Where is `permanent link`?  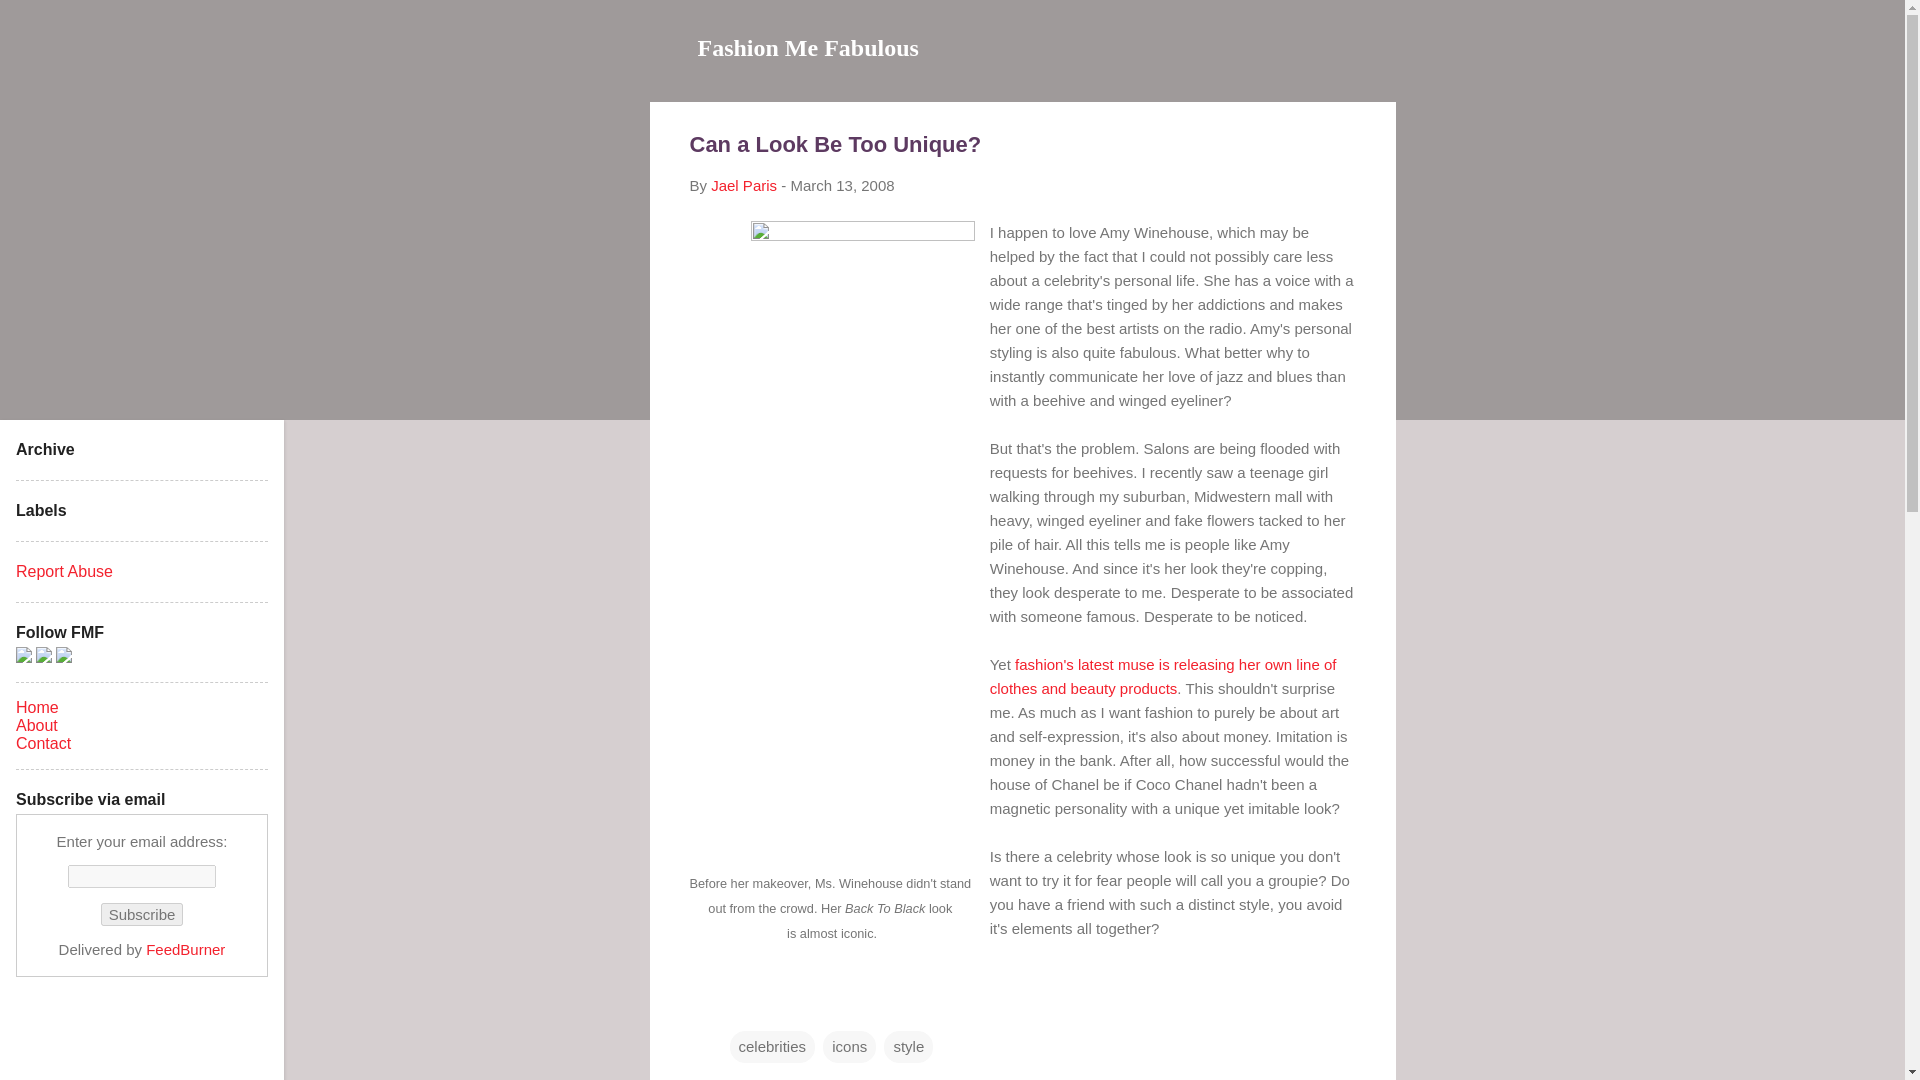
permanent link is located at coordinates (842, 186).